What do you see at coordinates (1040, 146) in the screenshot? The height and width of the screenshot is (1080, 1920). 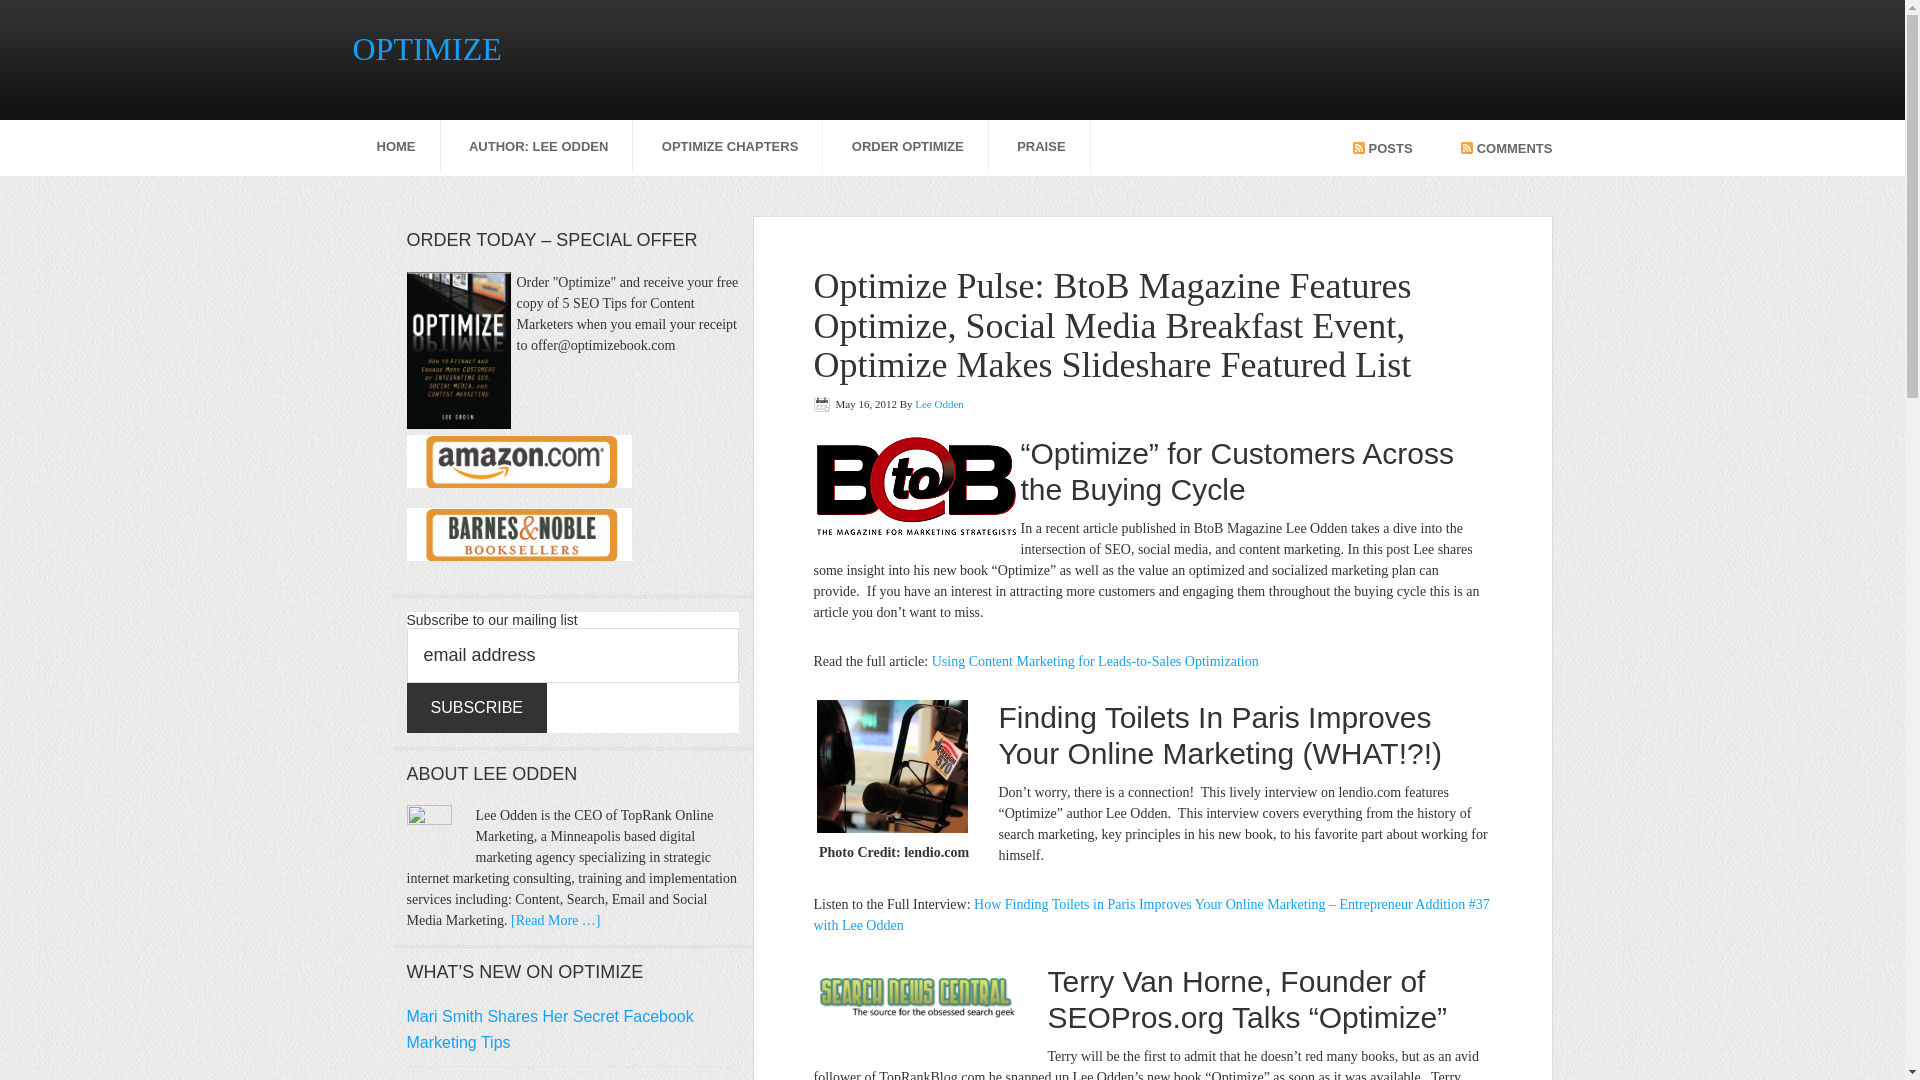 I see `PRAISE` at bounding box center [1040, 146].